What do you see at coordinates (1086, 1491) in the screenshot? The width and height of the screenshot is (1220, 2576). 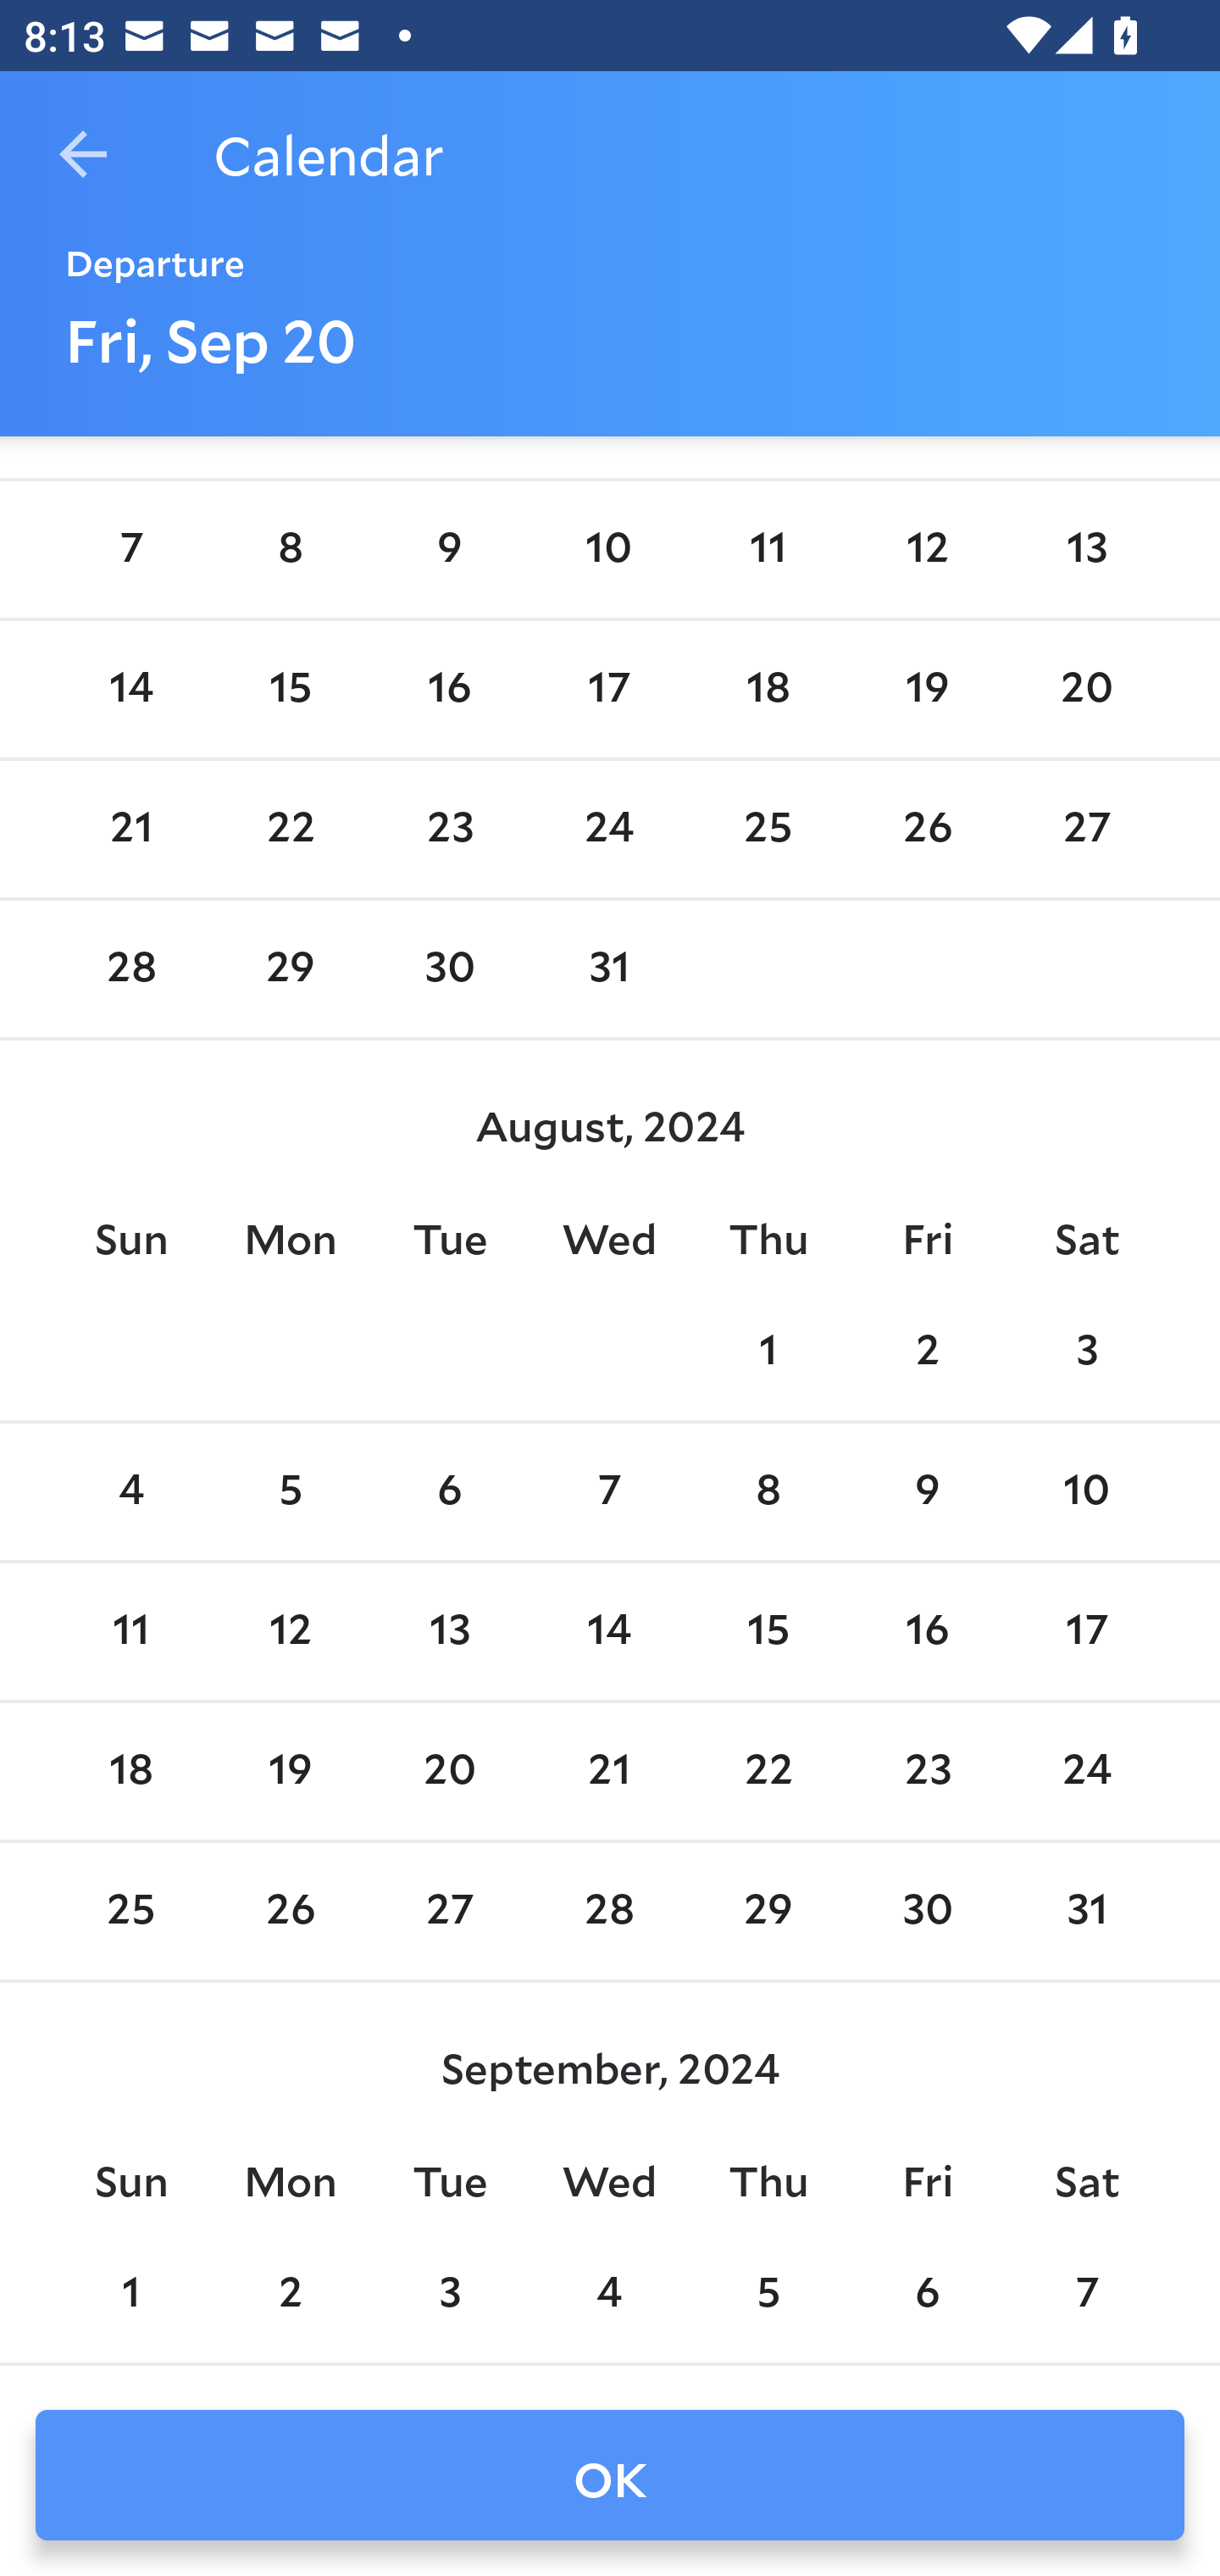 I see `10` at bounding box center [1086, 1491].